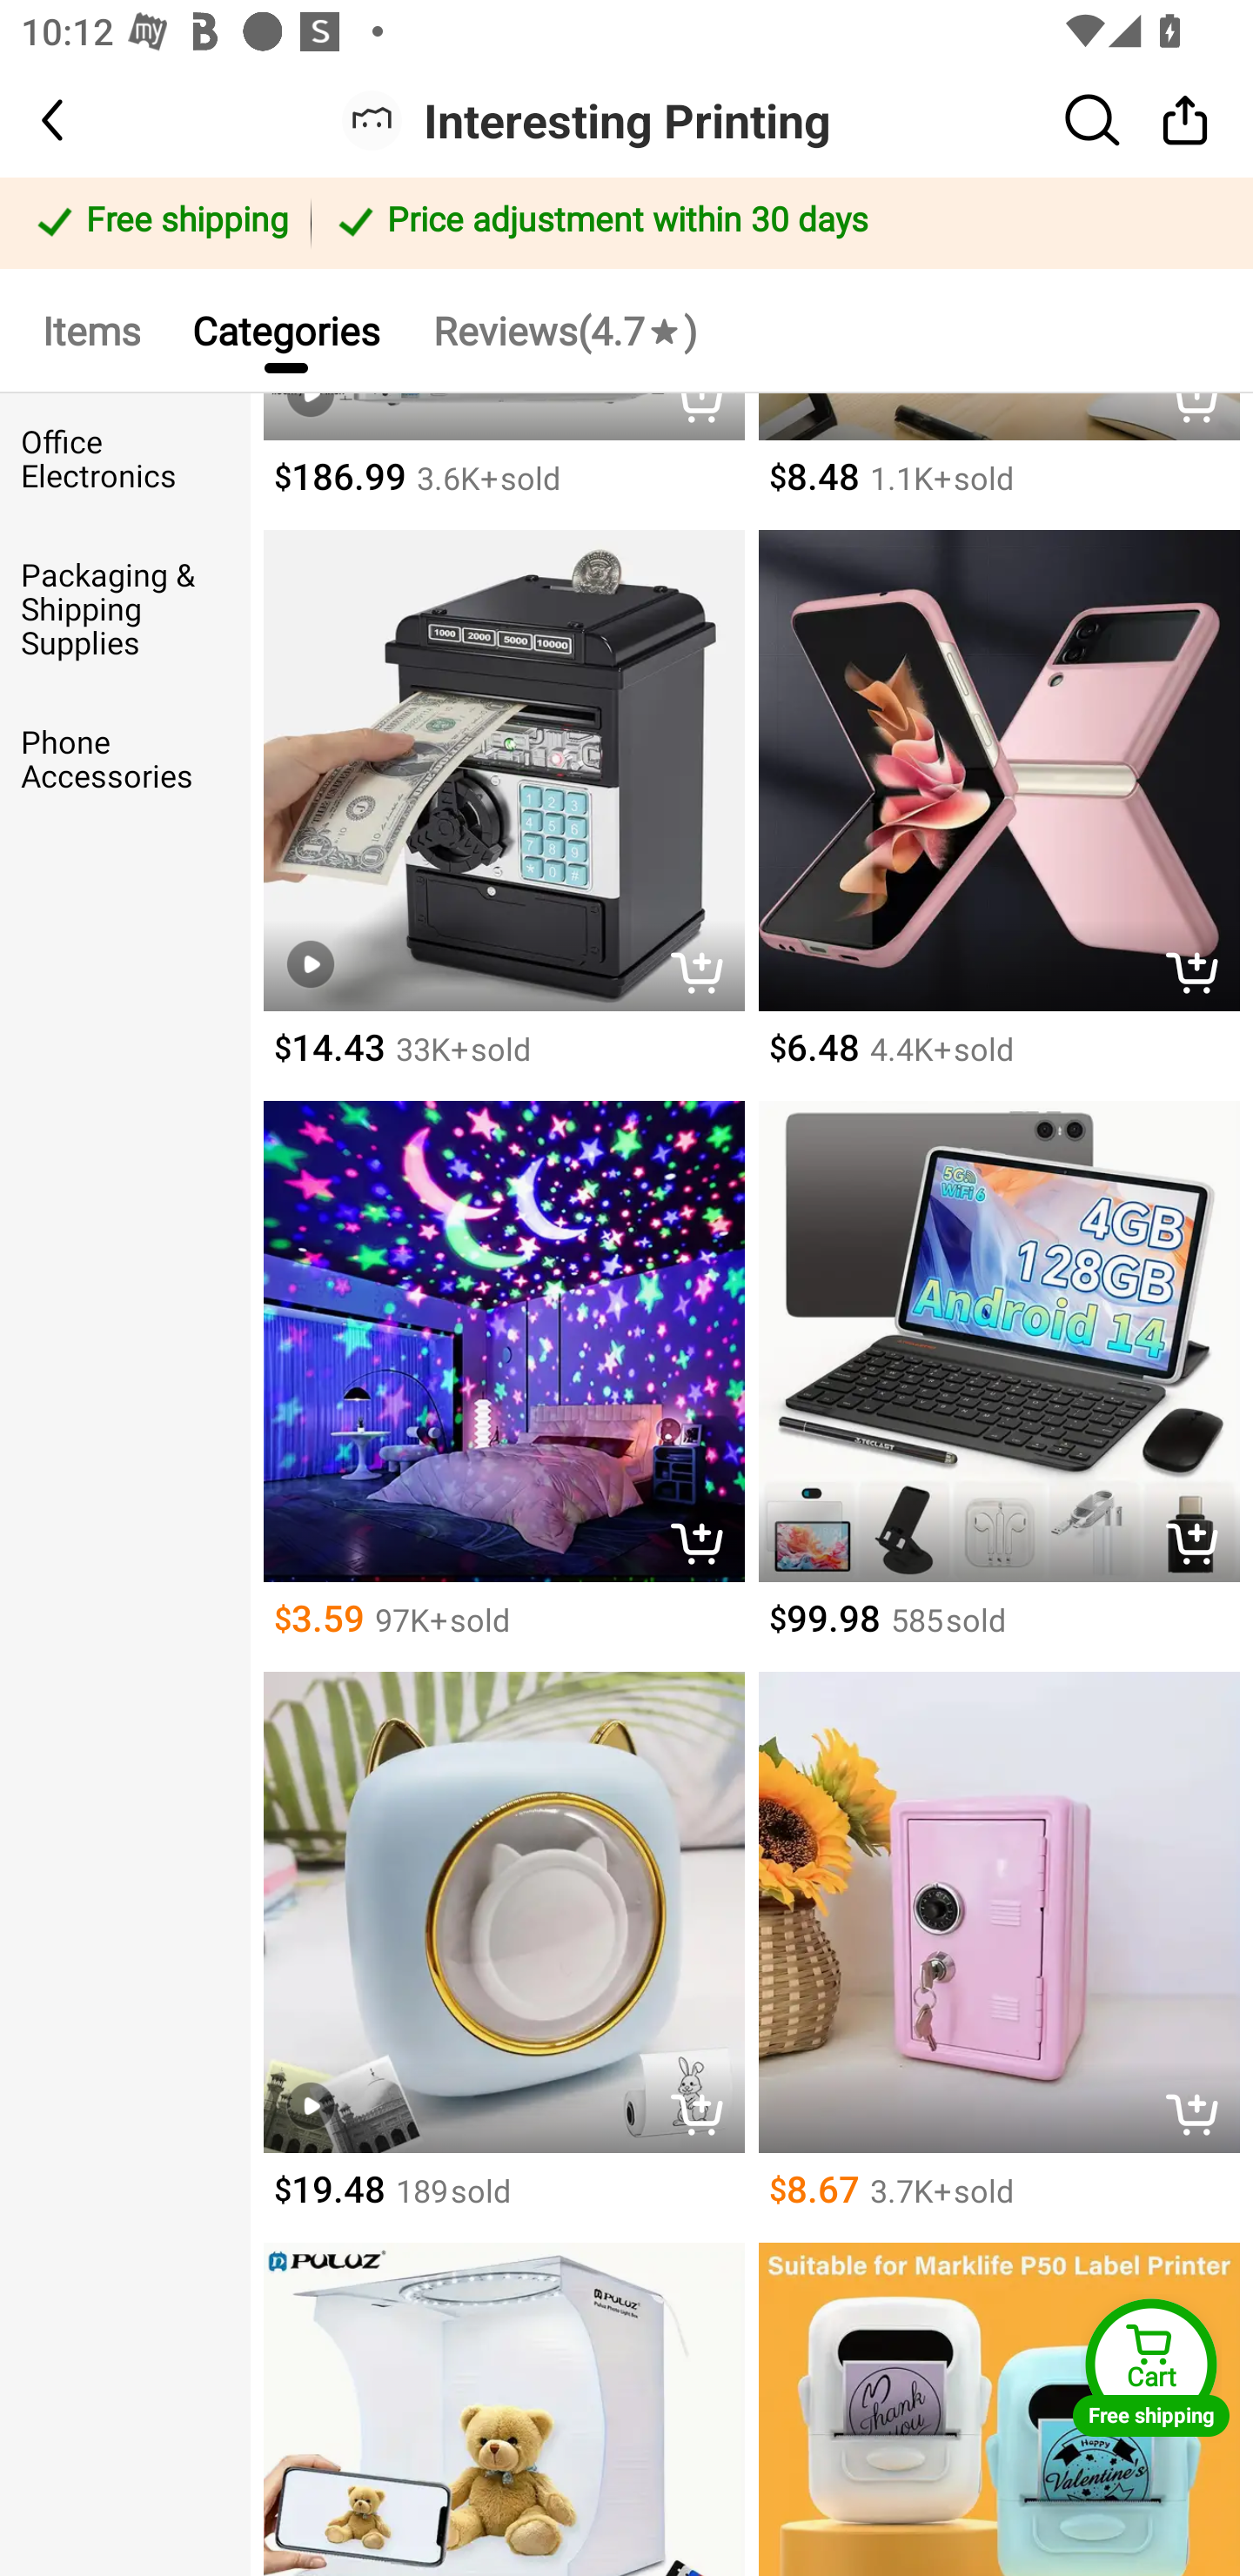 The height and width of the screenshot is (2576, 1253). I want to click on delete $14.43 33K+￼sold, so click(503, 815).